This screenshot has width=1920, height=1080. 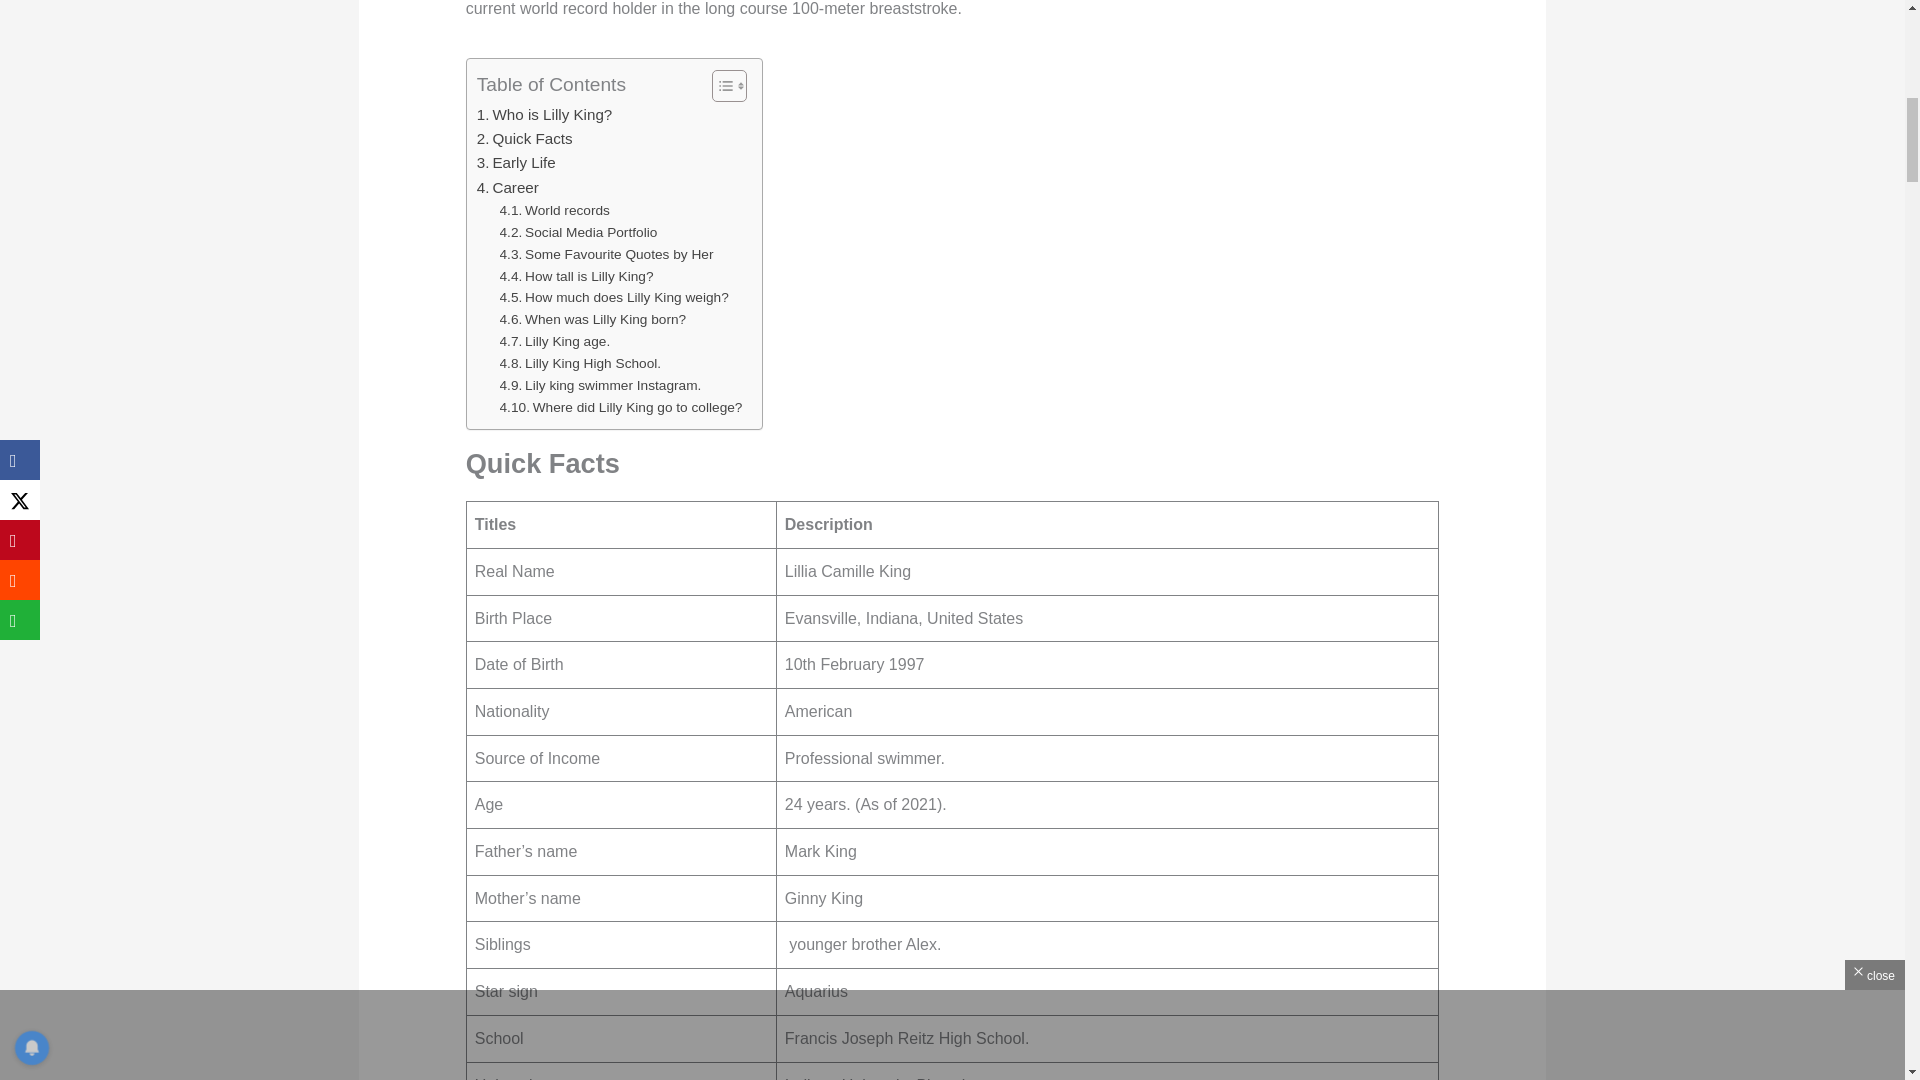 I want to click on Some Favourite Quotes by Her , so click(x=606, y=254).